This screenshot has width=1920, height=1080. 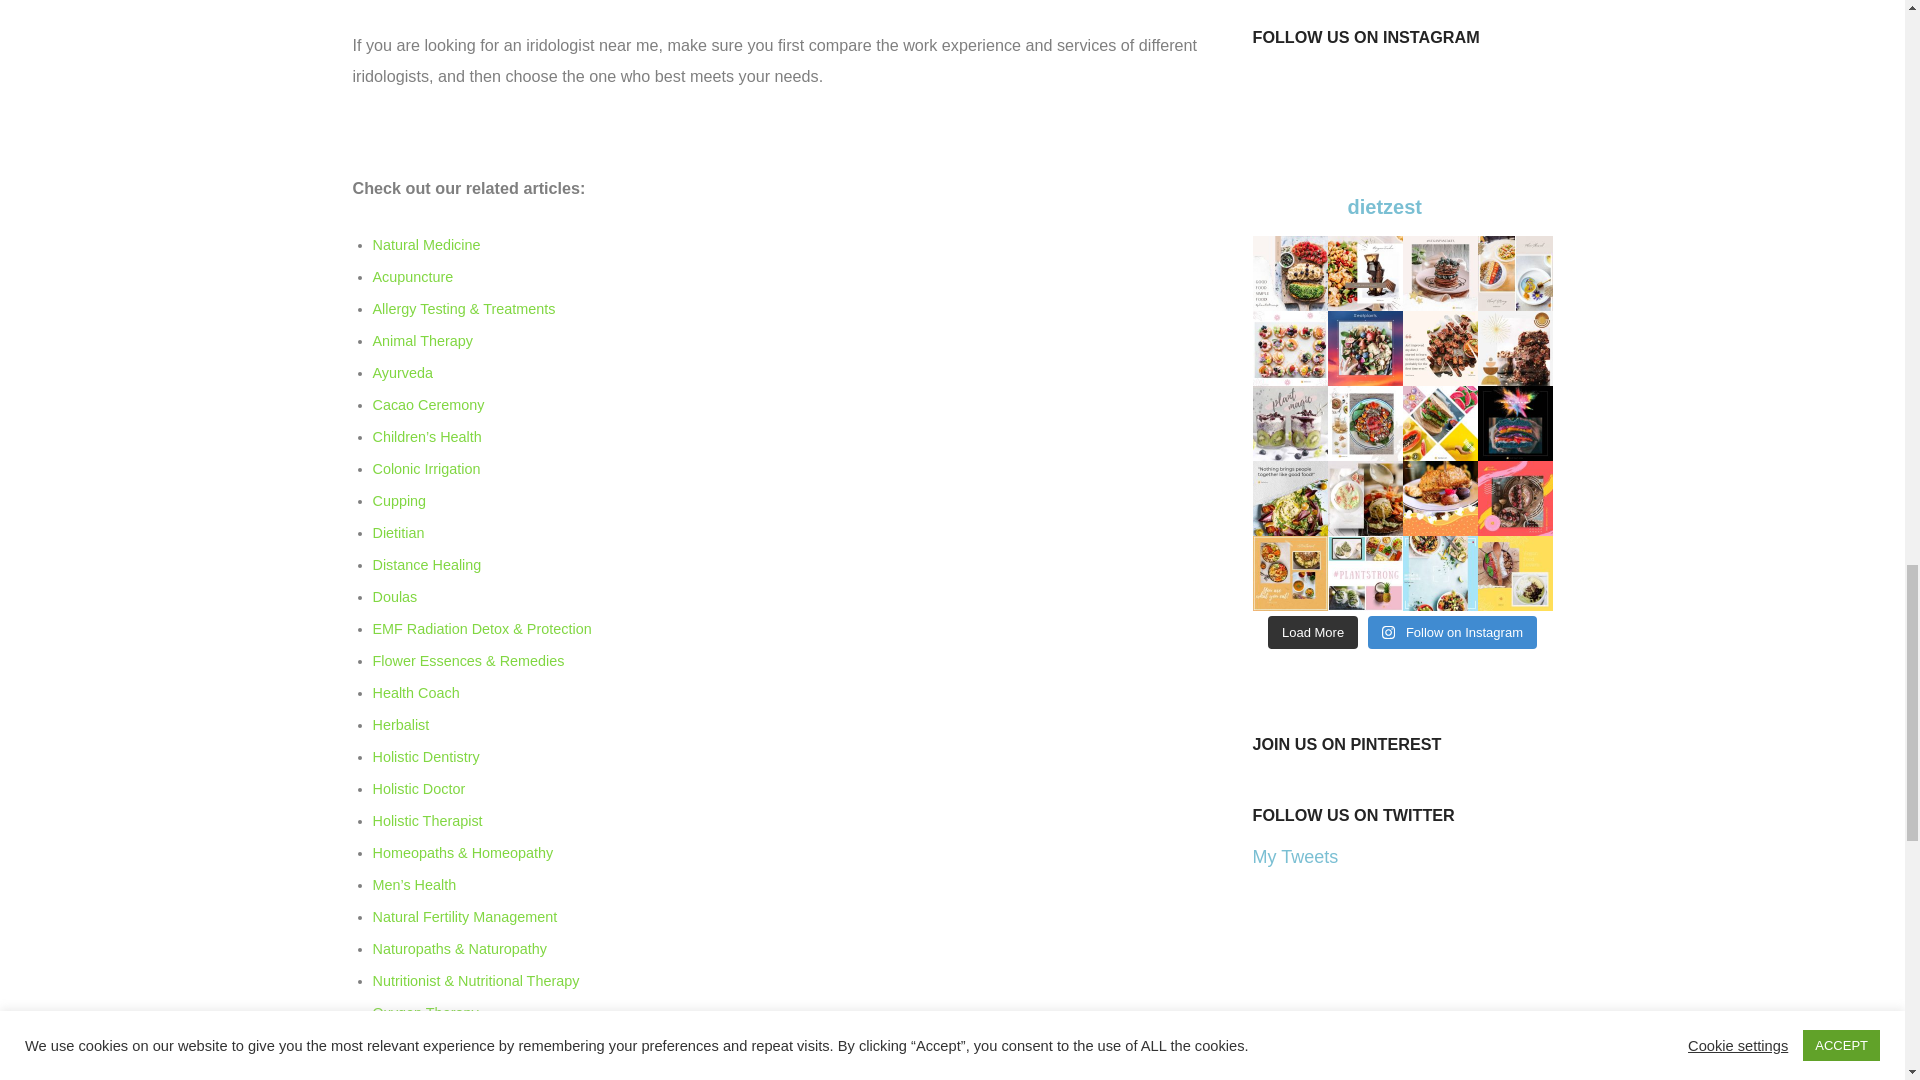 What do you see at coordinates (422, 340) in the screenshot?
I see `Animal Therapy` at bounding box center [422, 340].